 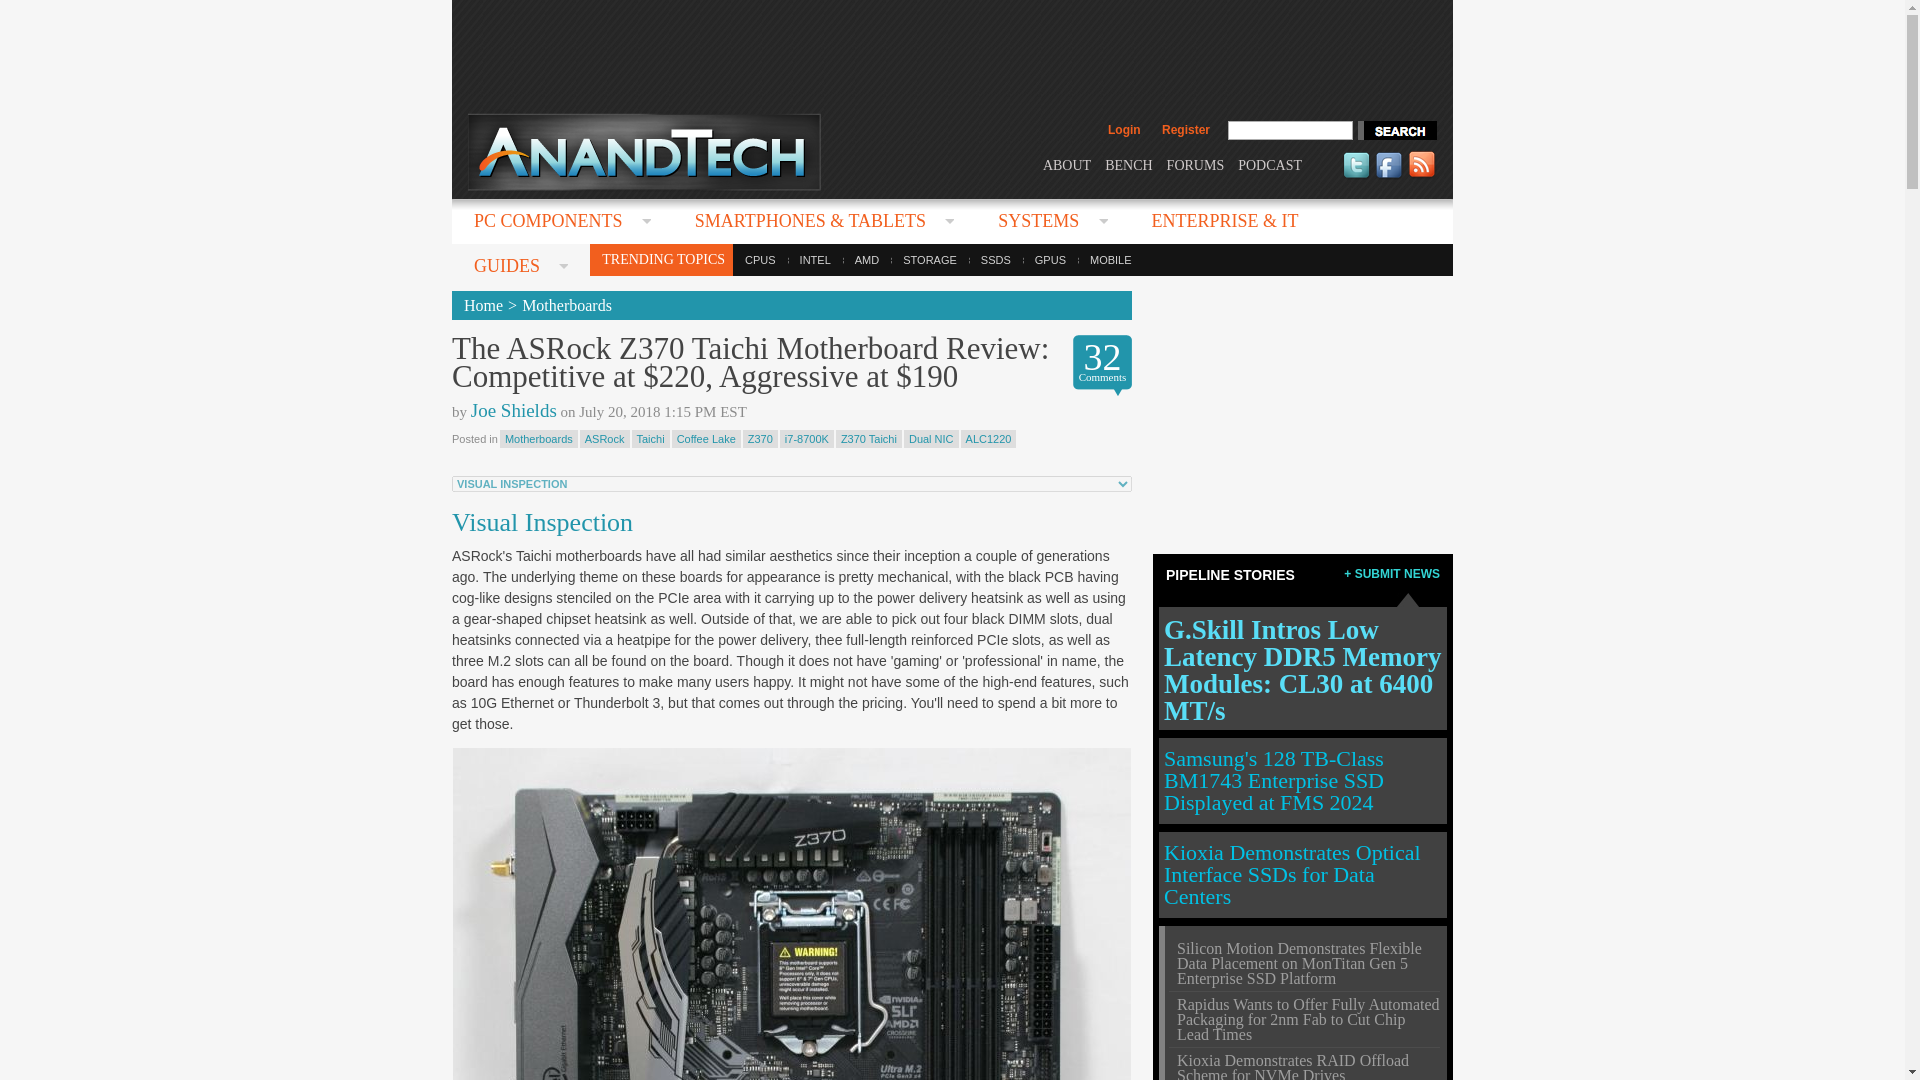 I want to click on search, so click(x=1396, y=130).